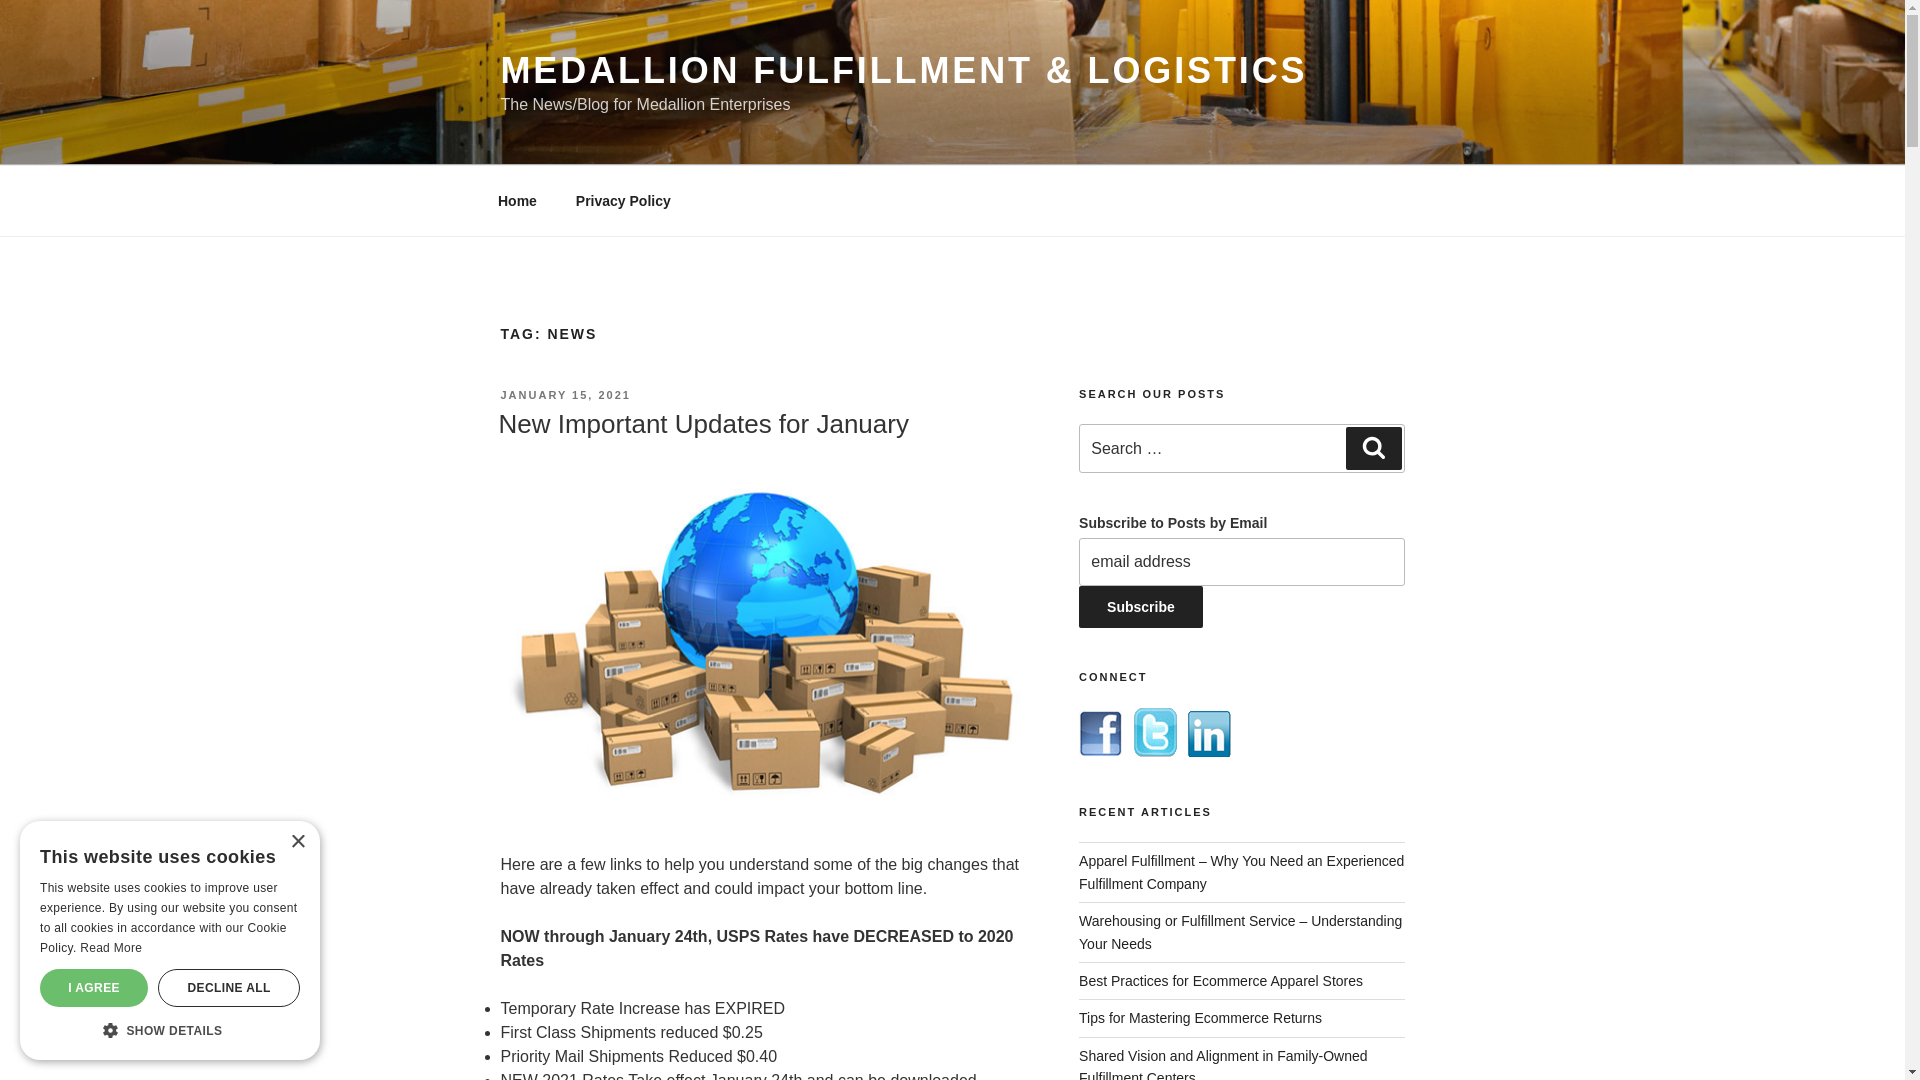  What do you see at coordinates (1373, 447) in the screenshot?
I see `Search` at bounding box center [1373, 447].